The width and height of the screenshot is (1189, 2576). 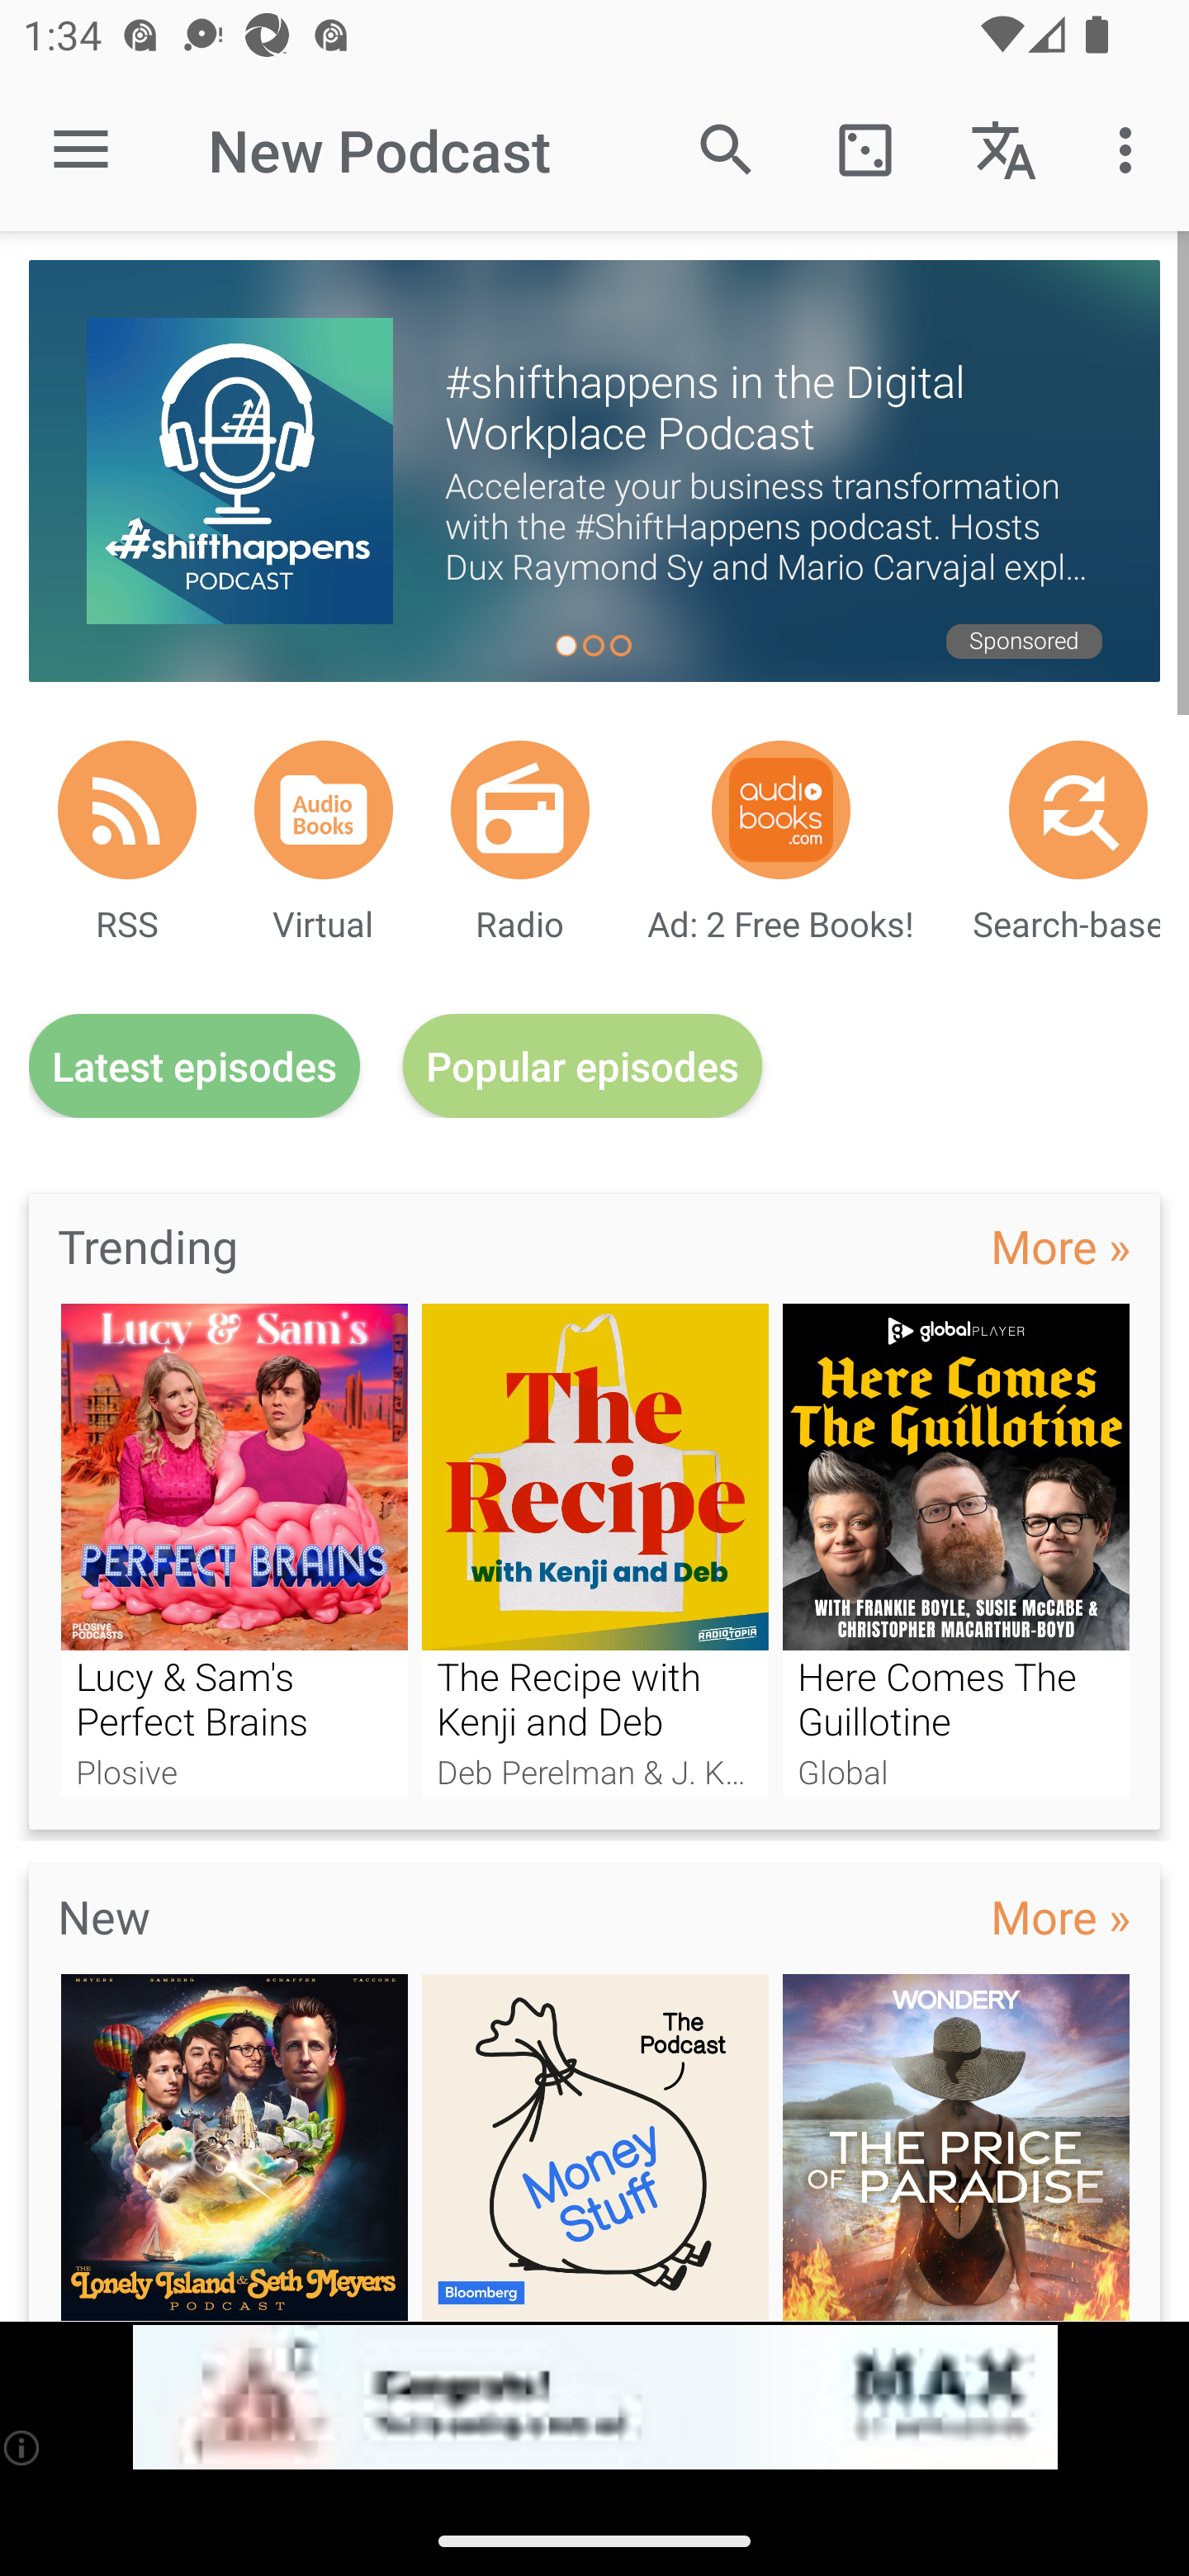 I want to click on Open navigation sidebar, so click(x=81, y=150).